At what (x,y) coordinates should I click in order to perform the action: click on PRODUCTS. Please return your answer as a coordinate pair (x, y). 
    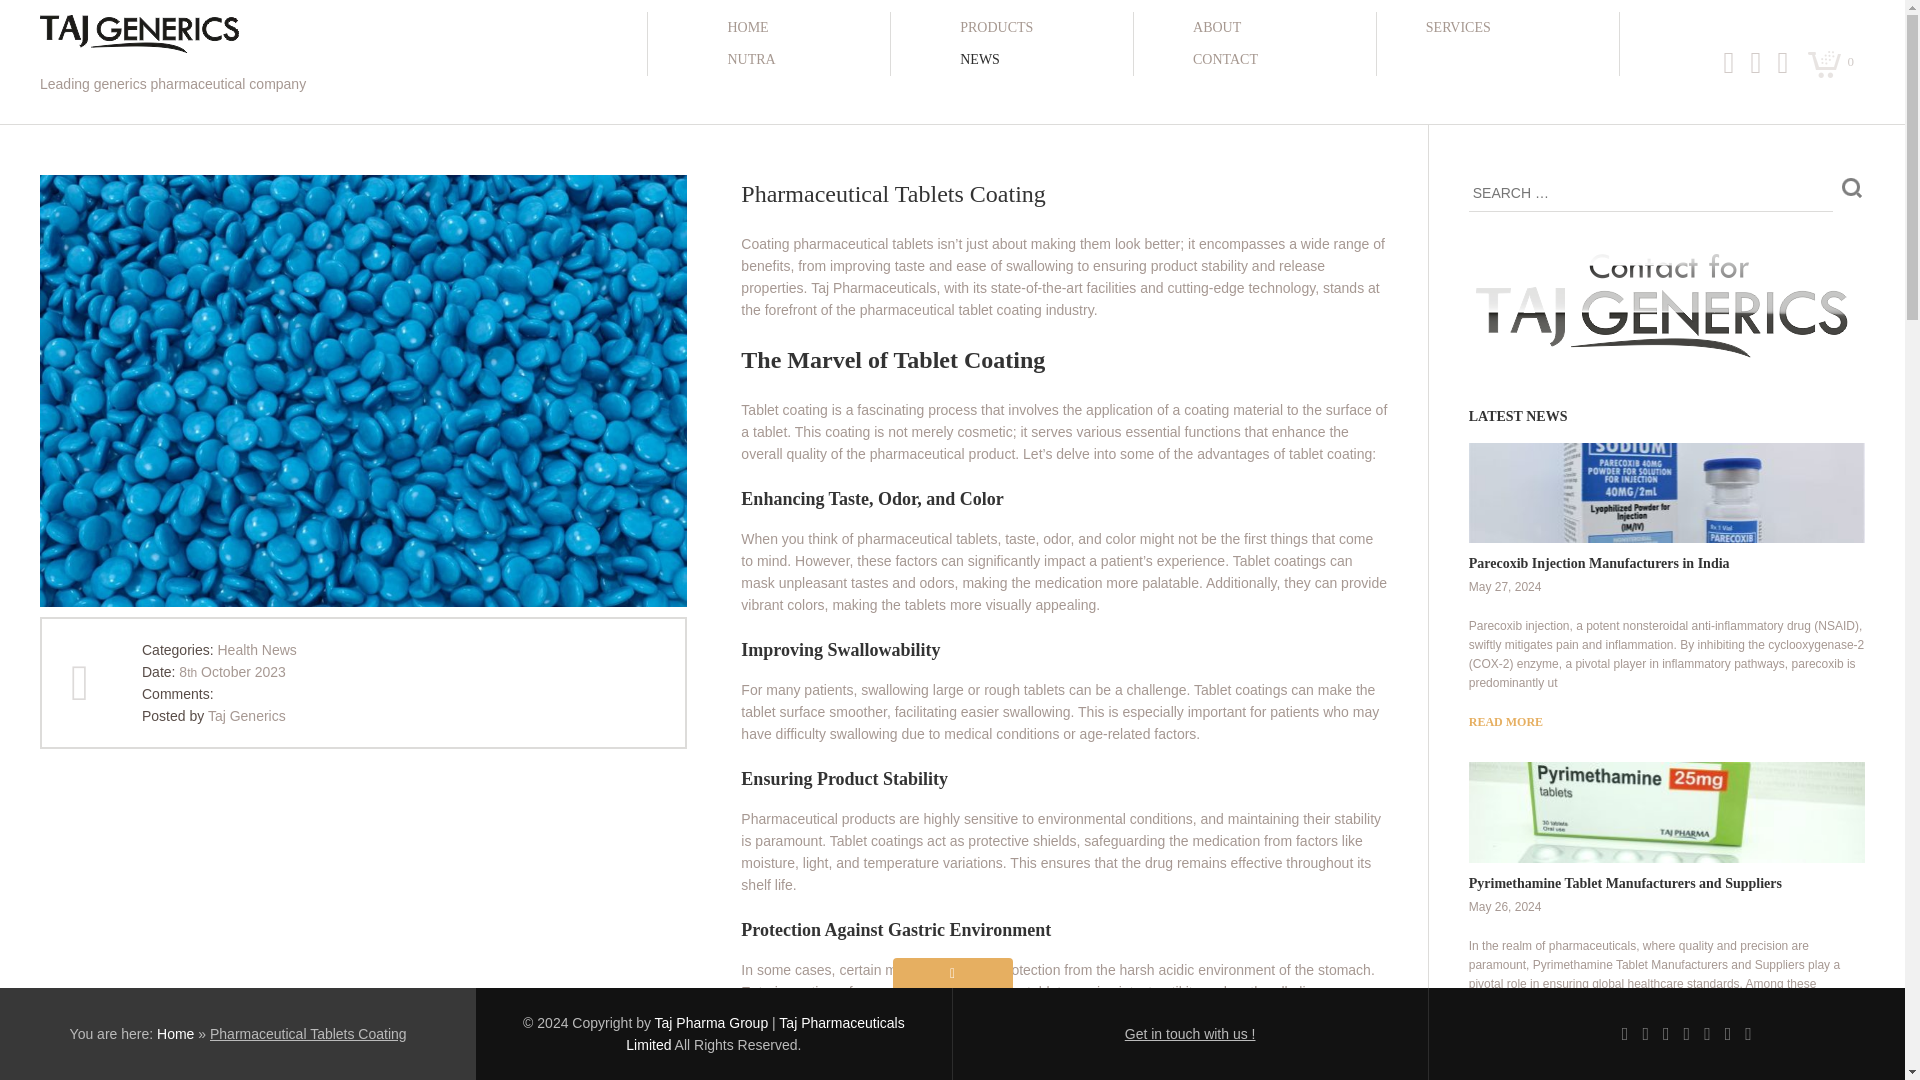
    Looking at the image, I should click on (1036, 28).